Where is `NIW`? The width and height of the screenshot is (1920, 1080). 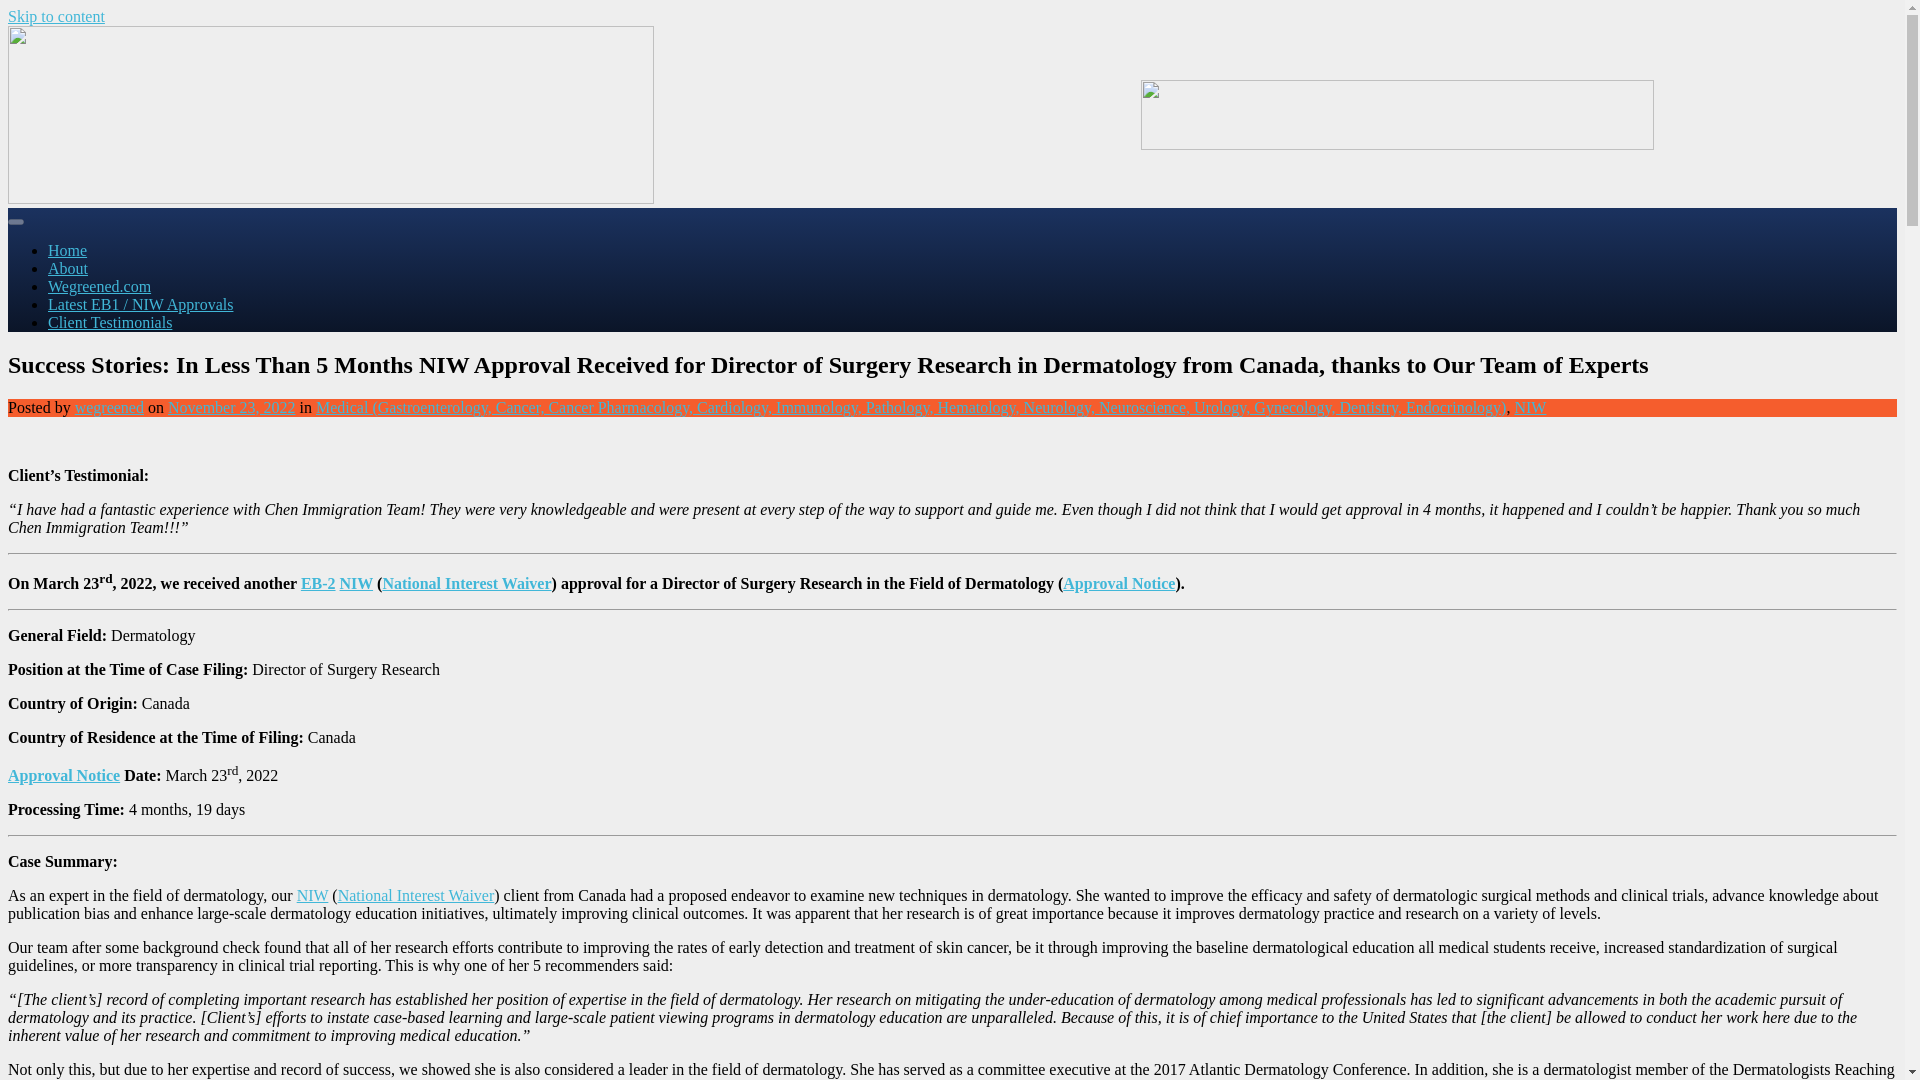
NIW is located at coordinates (1530, 406).